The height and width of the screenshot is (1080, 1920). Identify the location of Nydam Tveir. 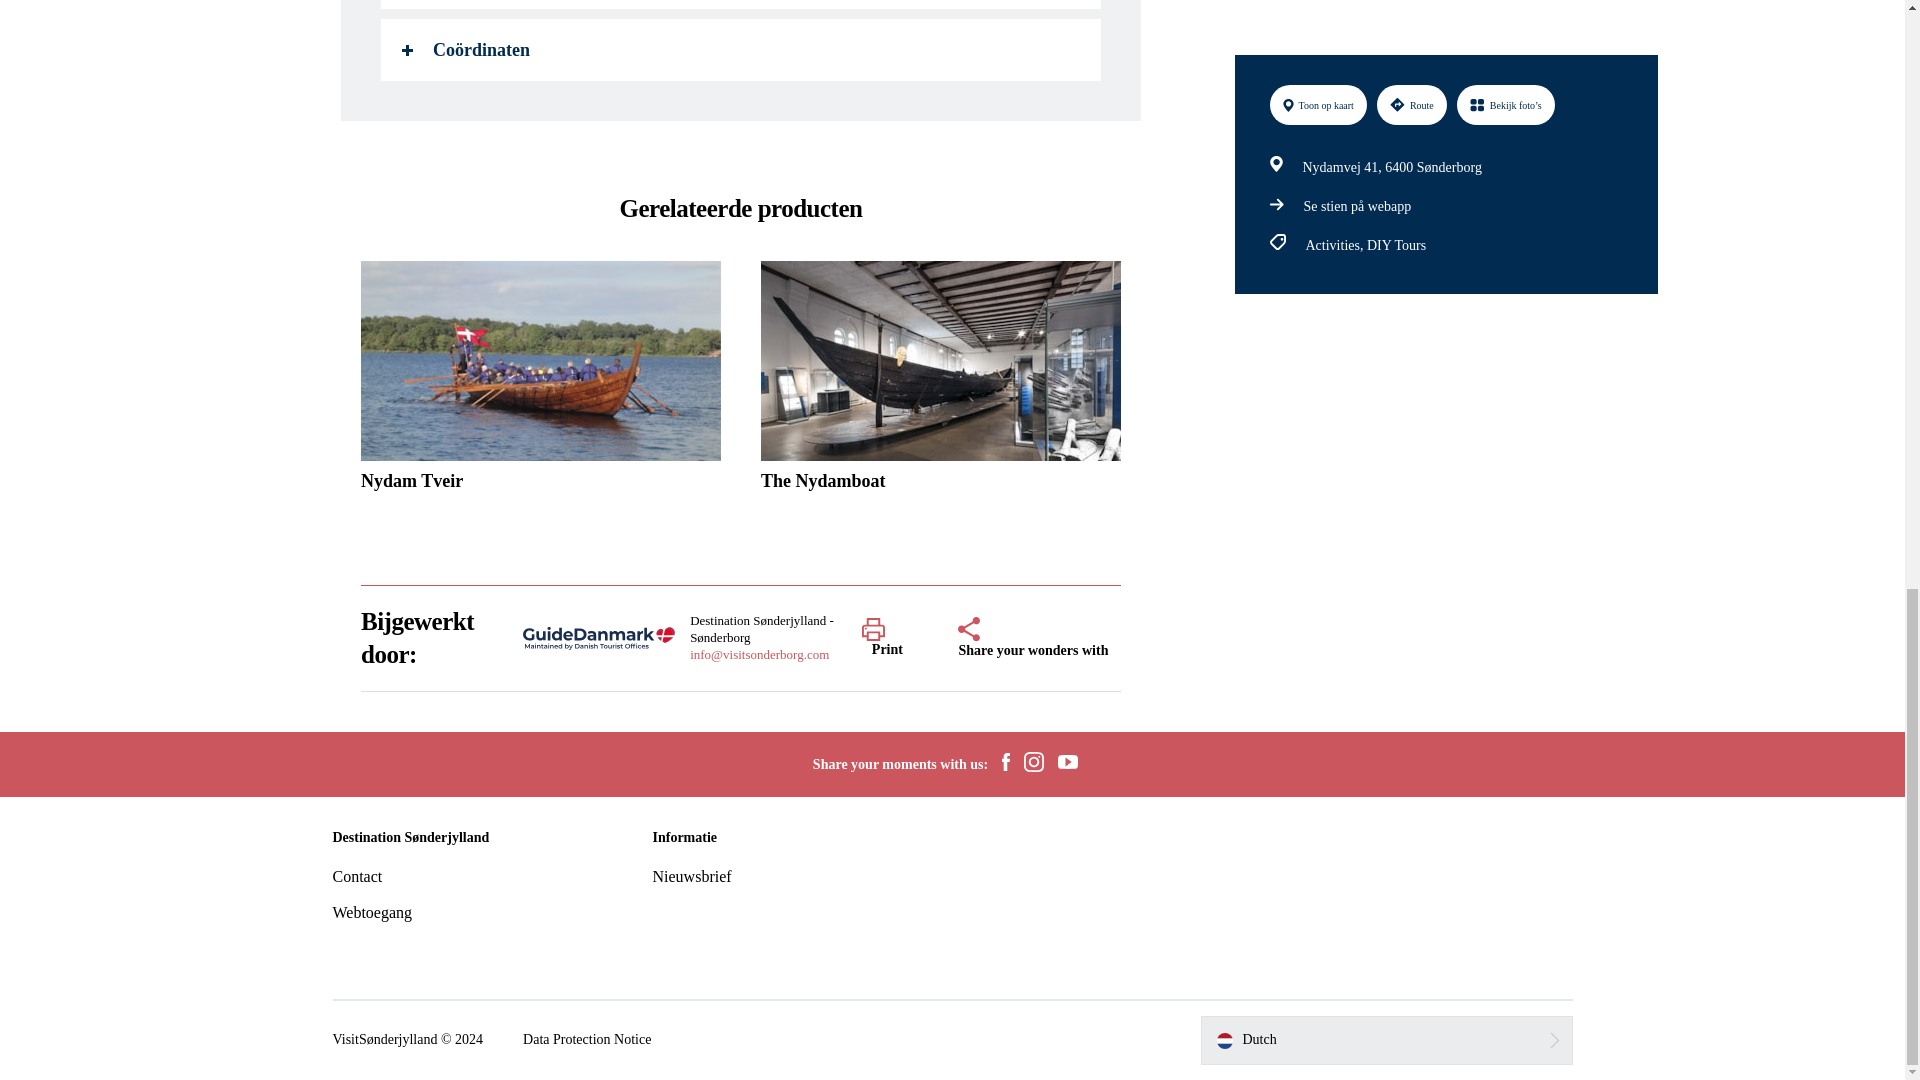
(540, 383).